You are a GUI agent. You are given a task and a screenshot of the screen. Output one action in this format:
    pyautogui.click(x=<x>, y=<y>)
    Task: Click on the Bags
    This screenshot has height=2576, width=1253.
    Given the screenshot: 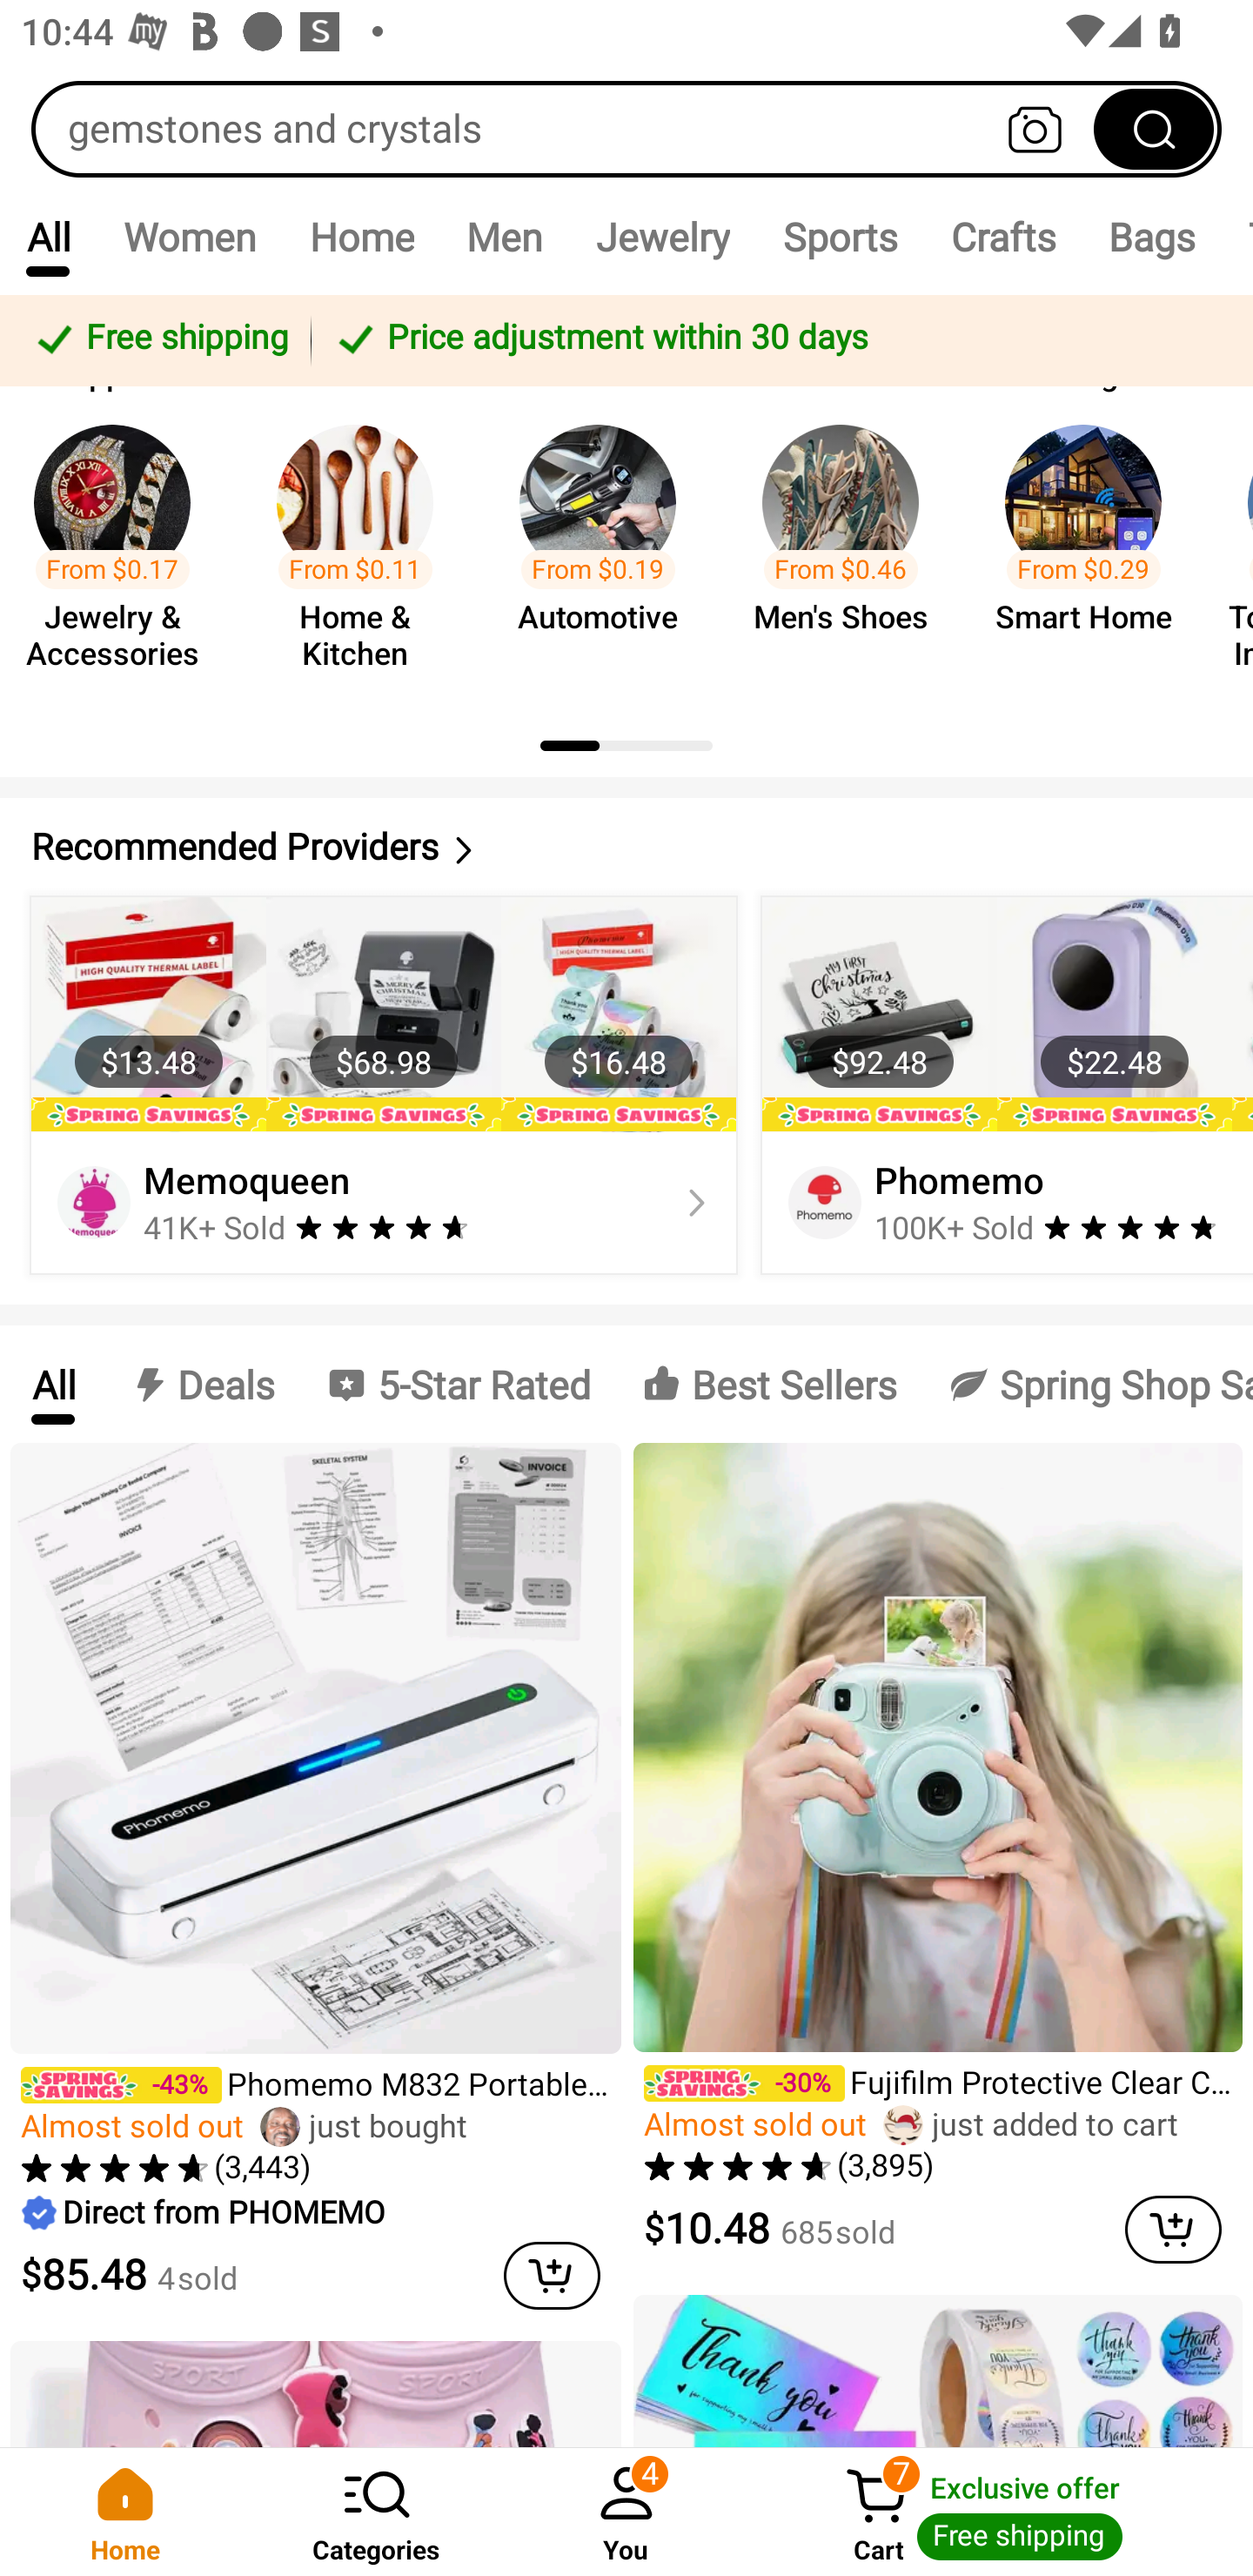 What is the action you would take?
    pyautogui.click(x=1152, y=237)
    